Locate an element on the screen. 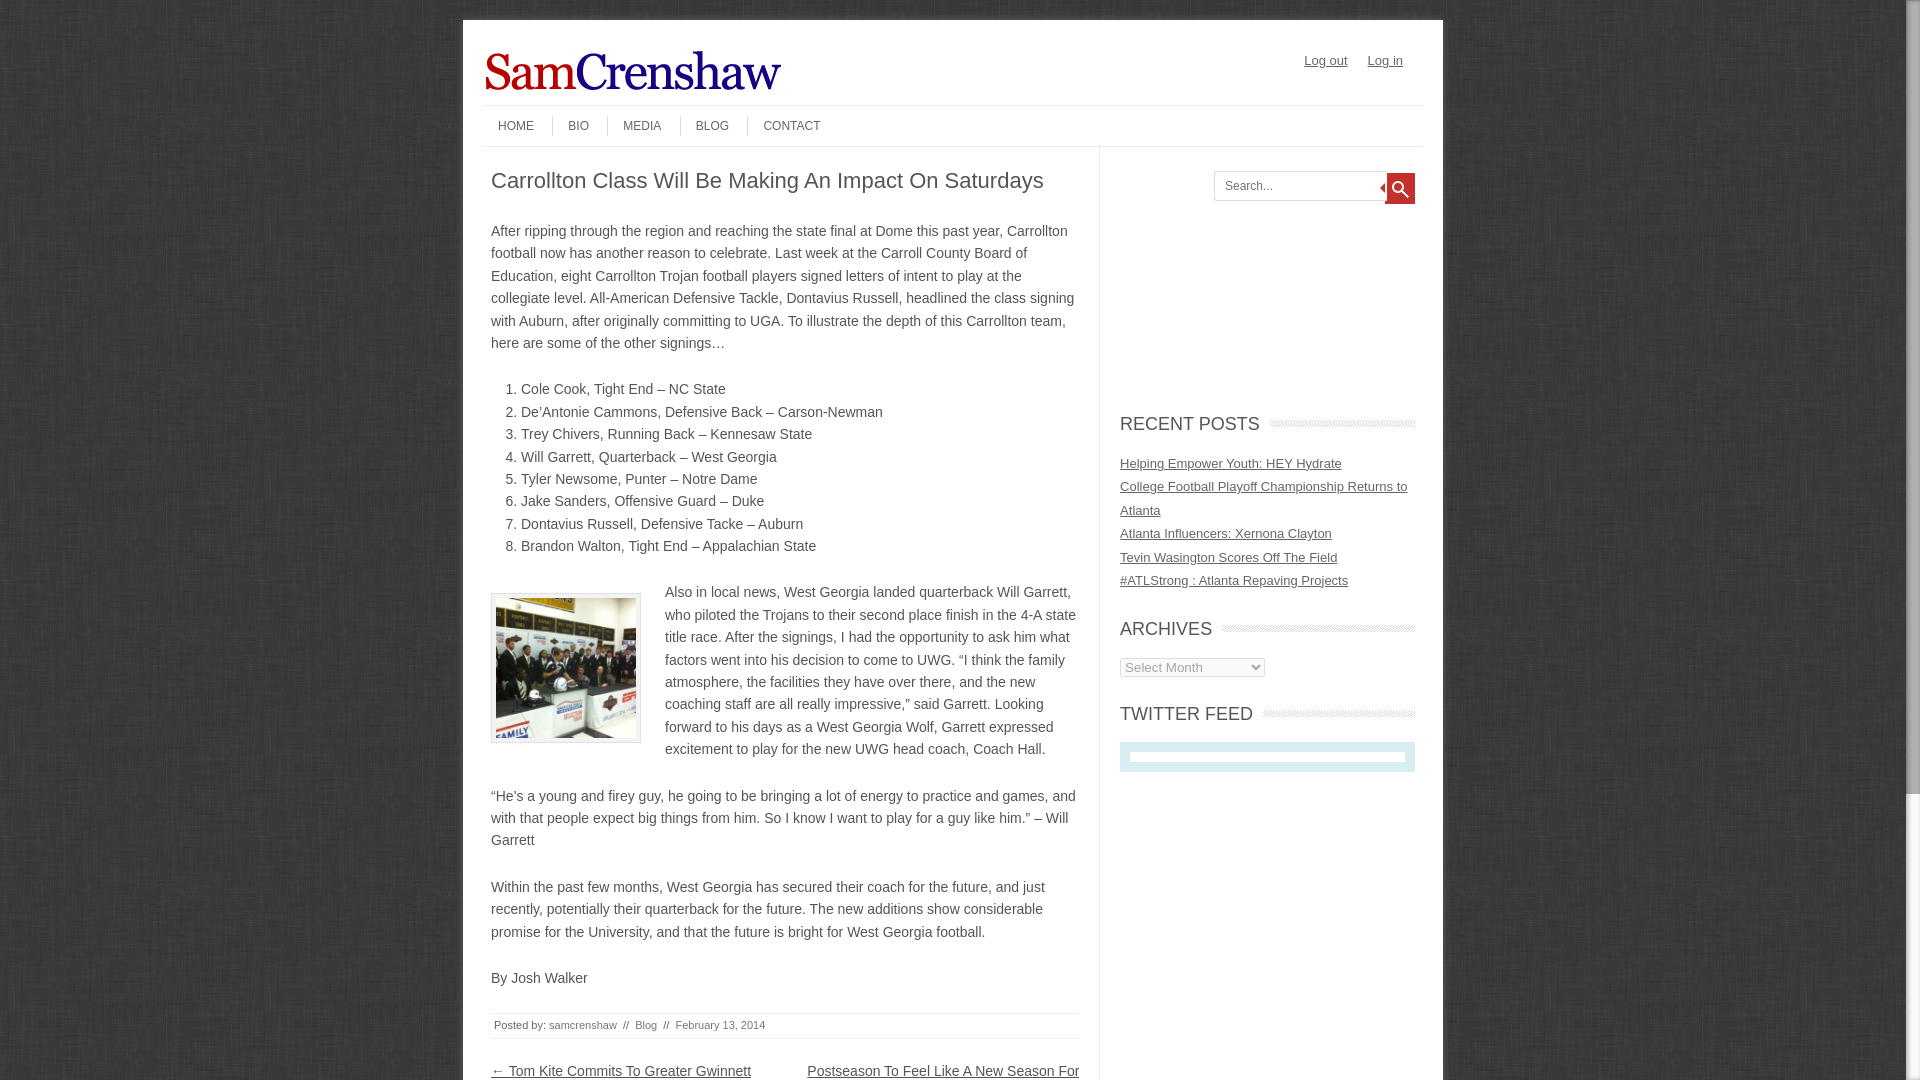 This screenshot has width=1920, height=1080. HOME is located at coordinates (508, 126).